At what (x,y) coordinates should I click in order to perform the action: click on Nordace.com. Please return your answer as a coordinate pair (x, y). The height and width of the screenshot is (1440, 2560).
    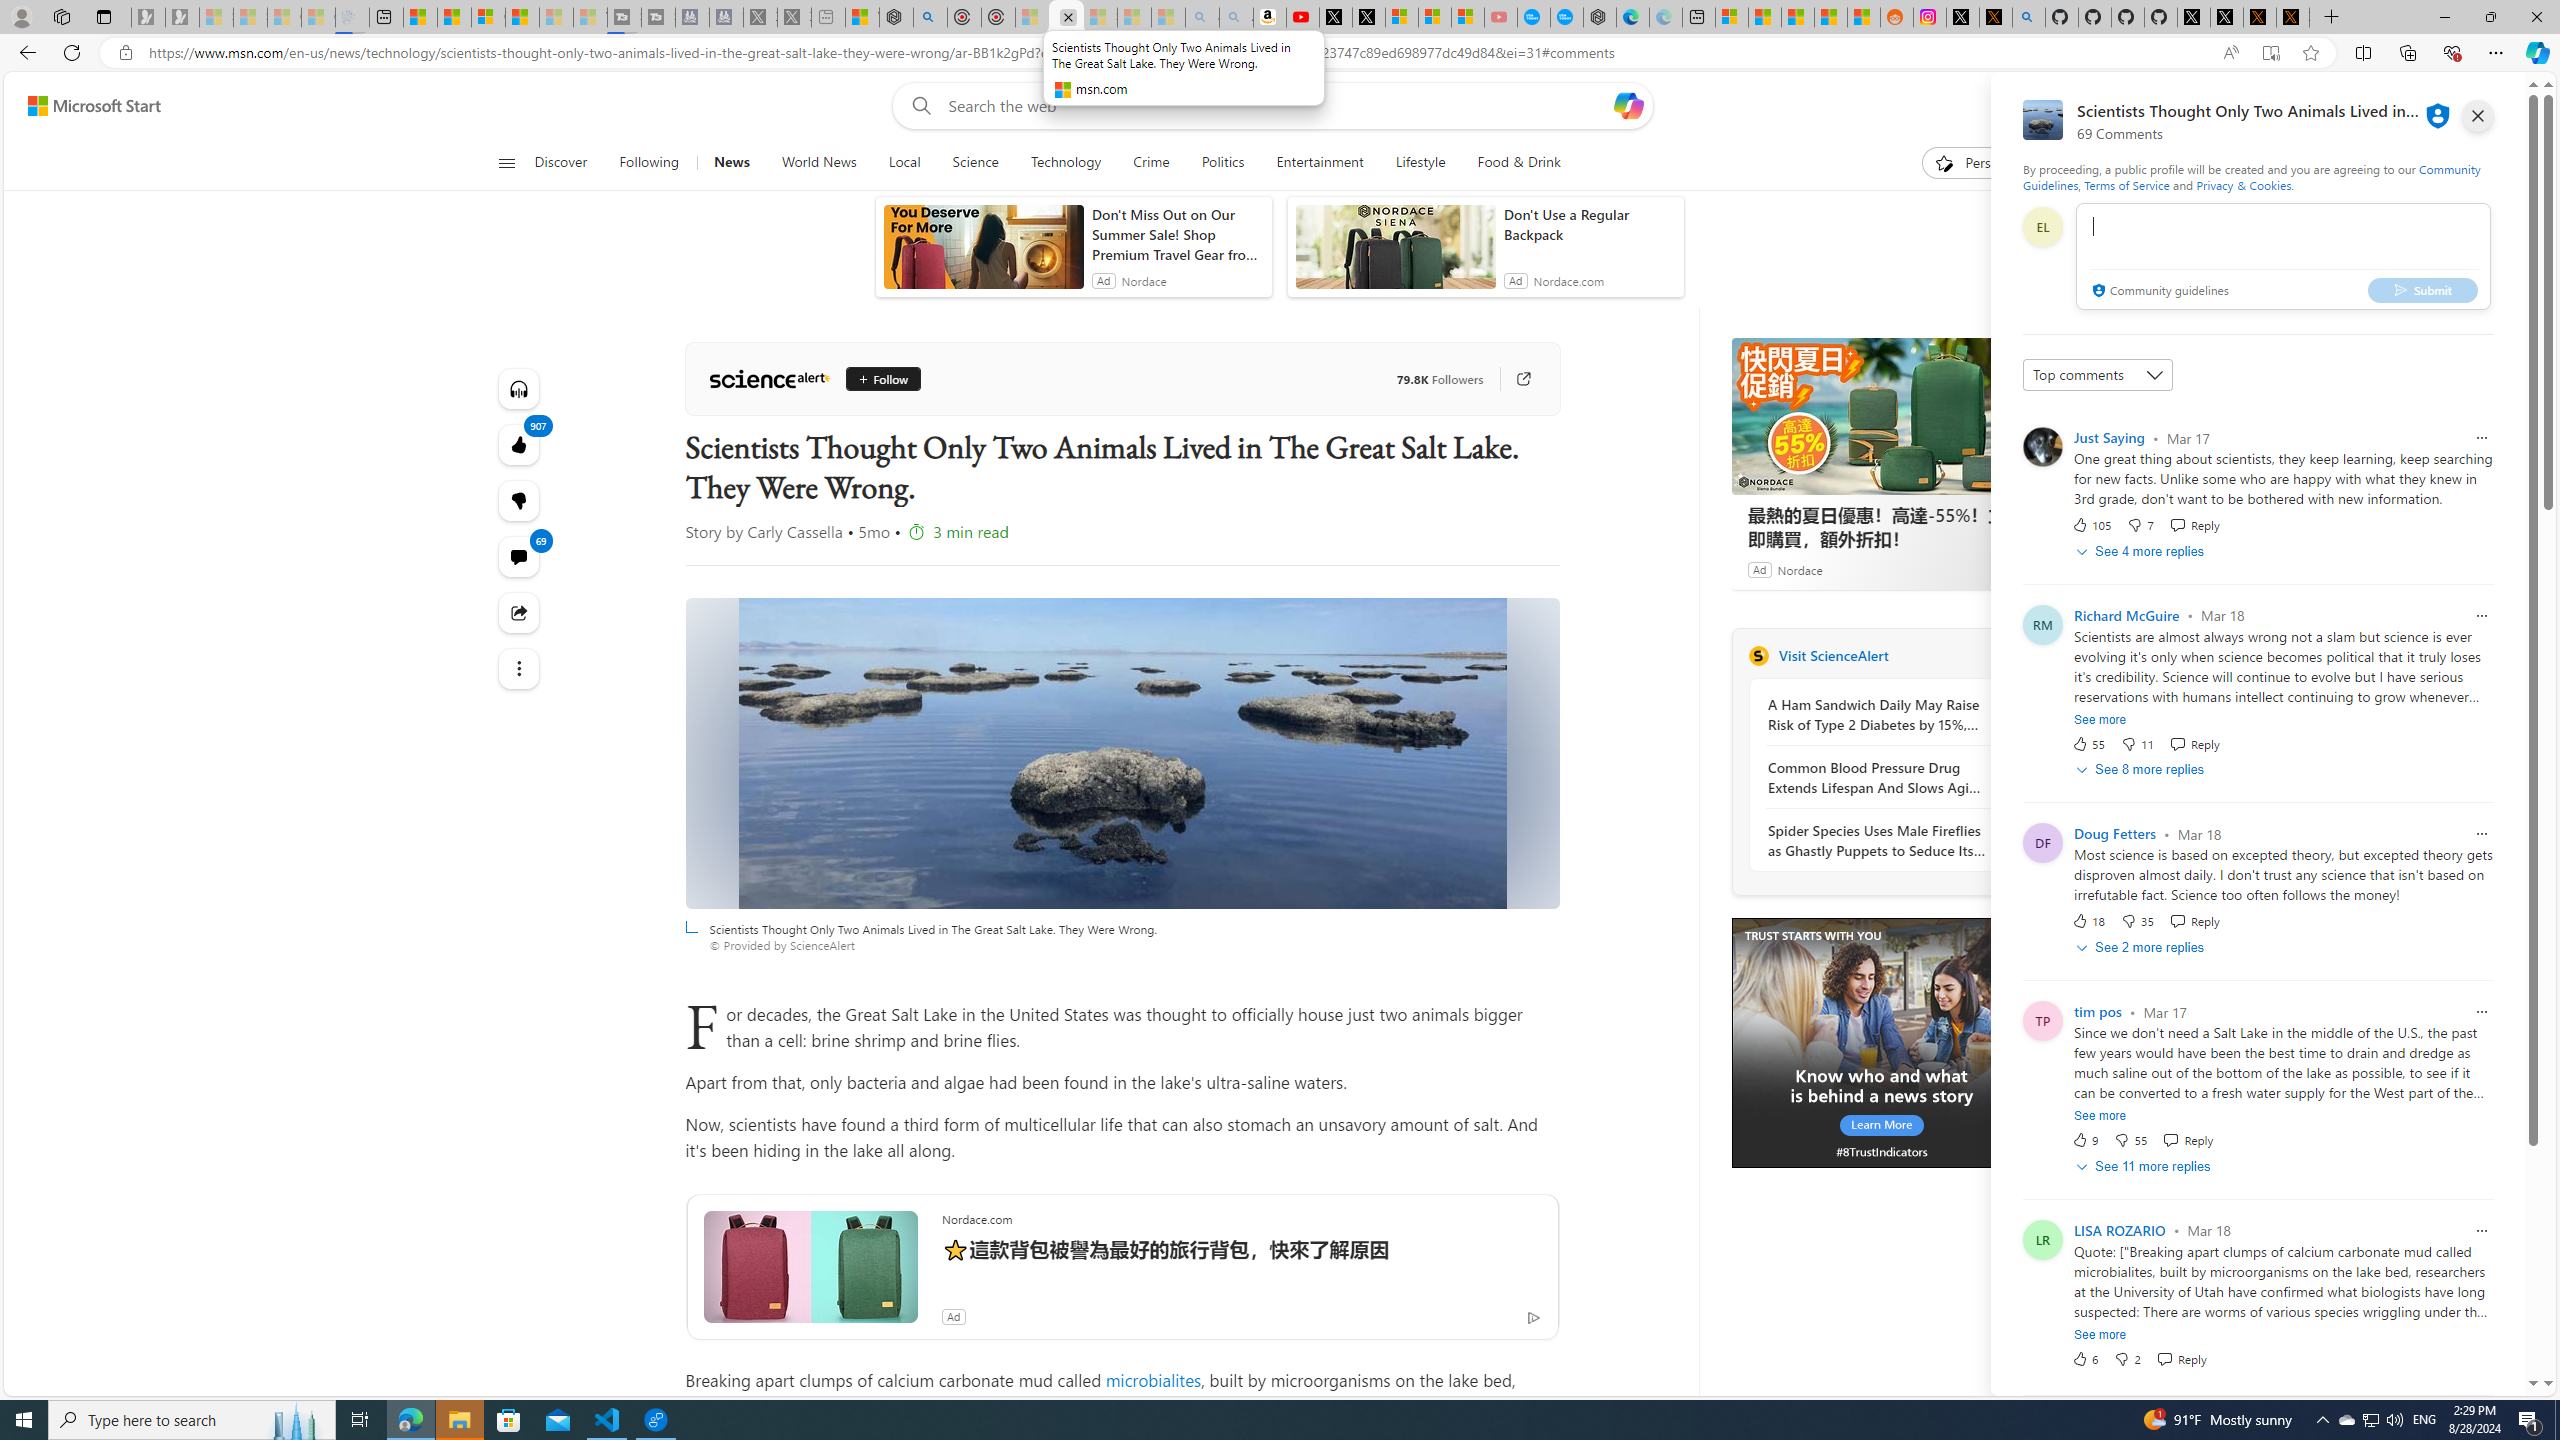
    Looking at the image, I should click on (1569, 281).